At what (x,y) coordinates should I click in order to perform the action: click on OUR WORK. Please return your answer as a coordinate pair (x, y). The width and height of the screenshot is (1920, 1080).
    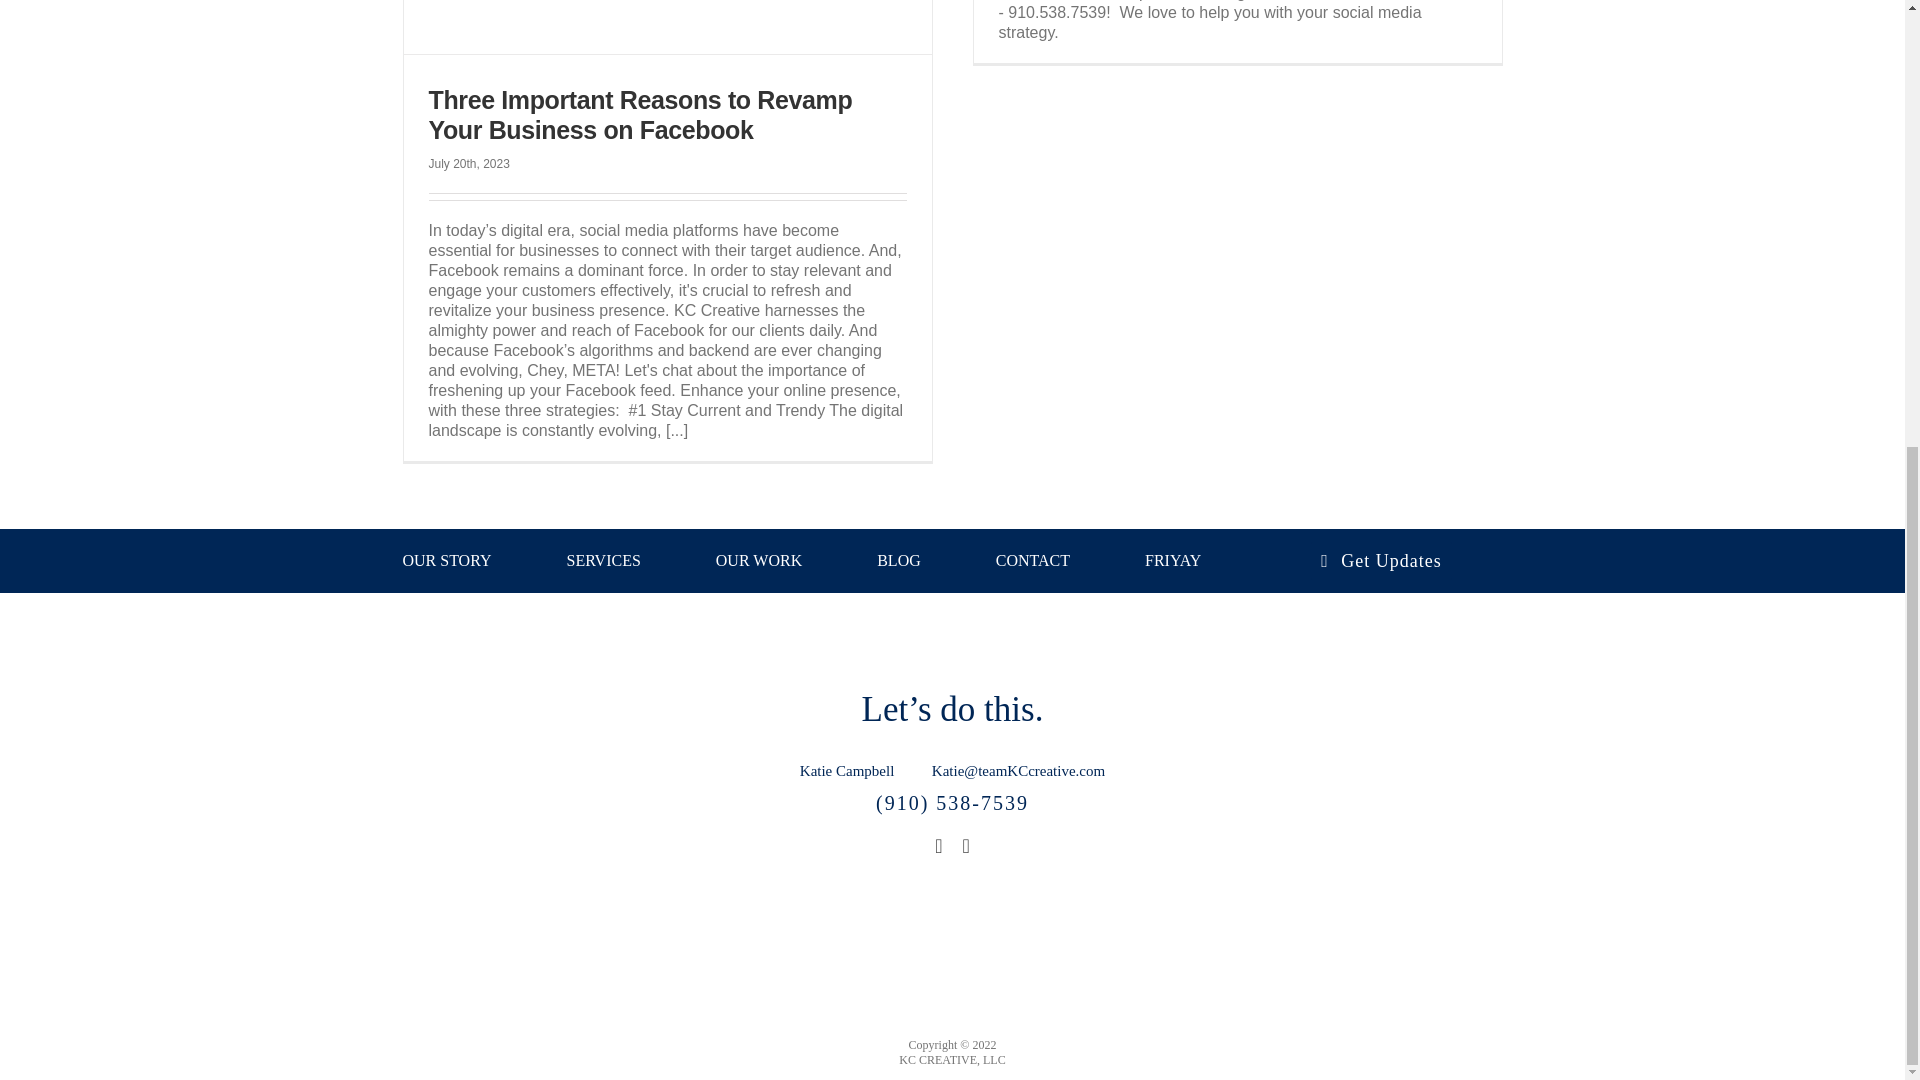
    Looking at the image, I should click on (759, 560).